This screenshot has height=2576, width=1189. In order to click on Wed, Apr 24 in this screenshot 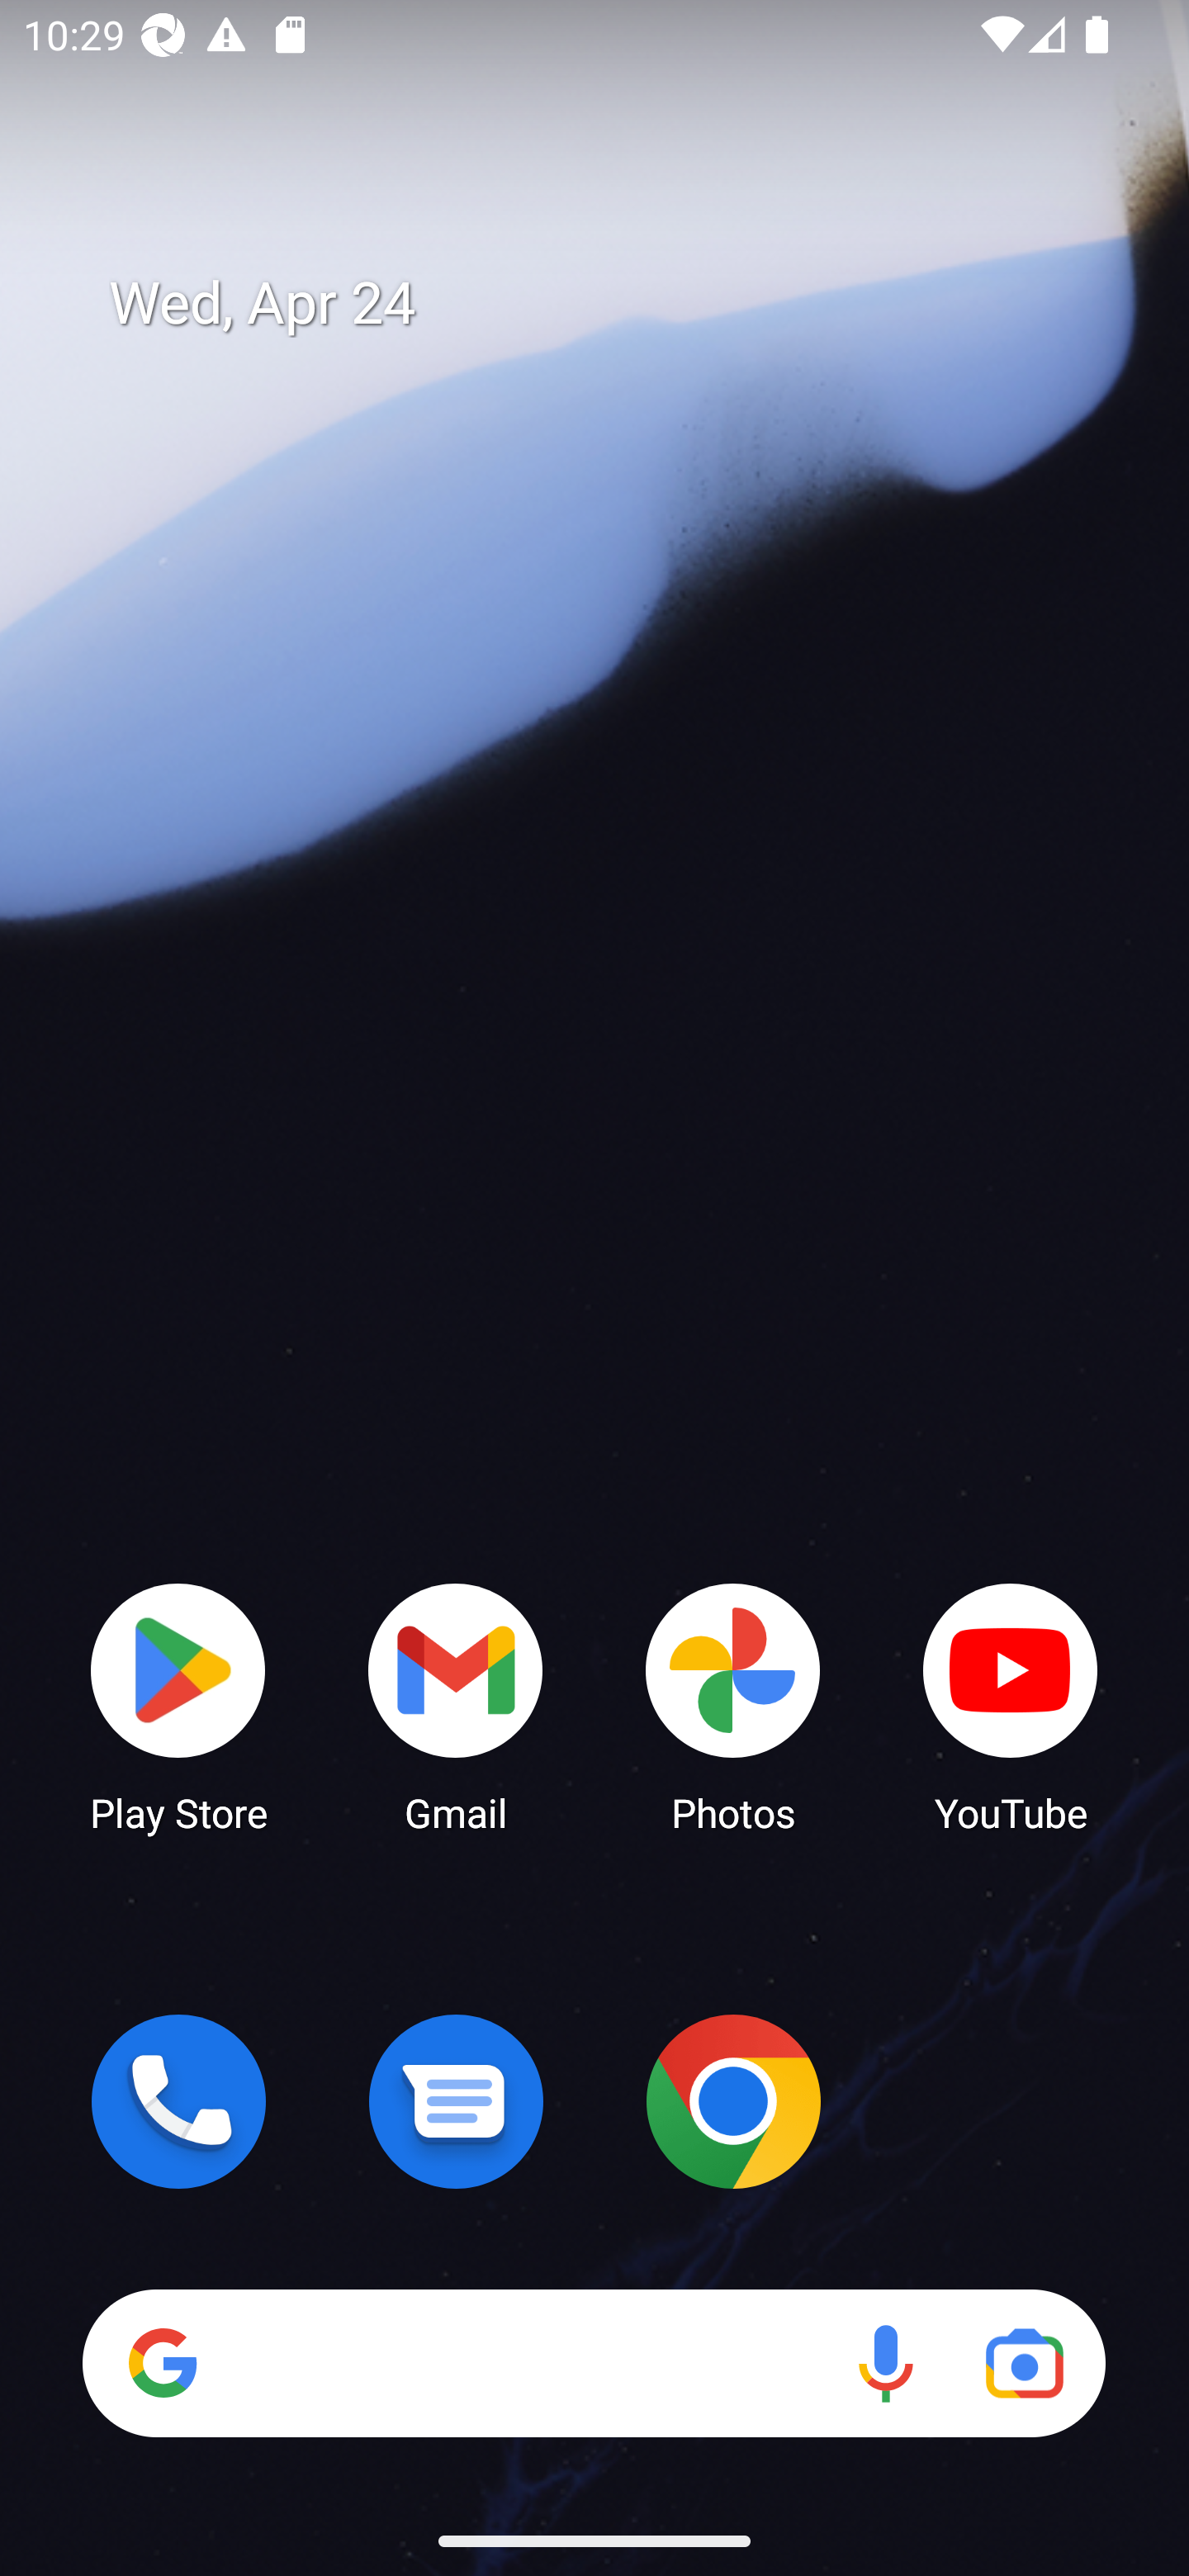, I will do `click(618, 304)`.